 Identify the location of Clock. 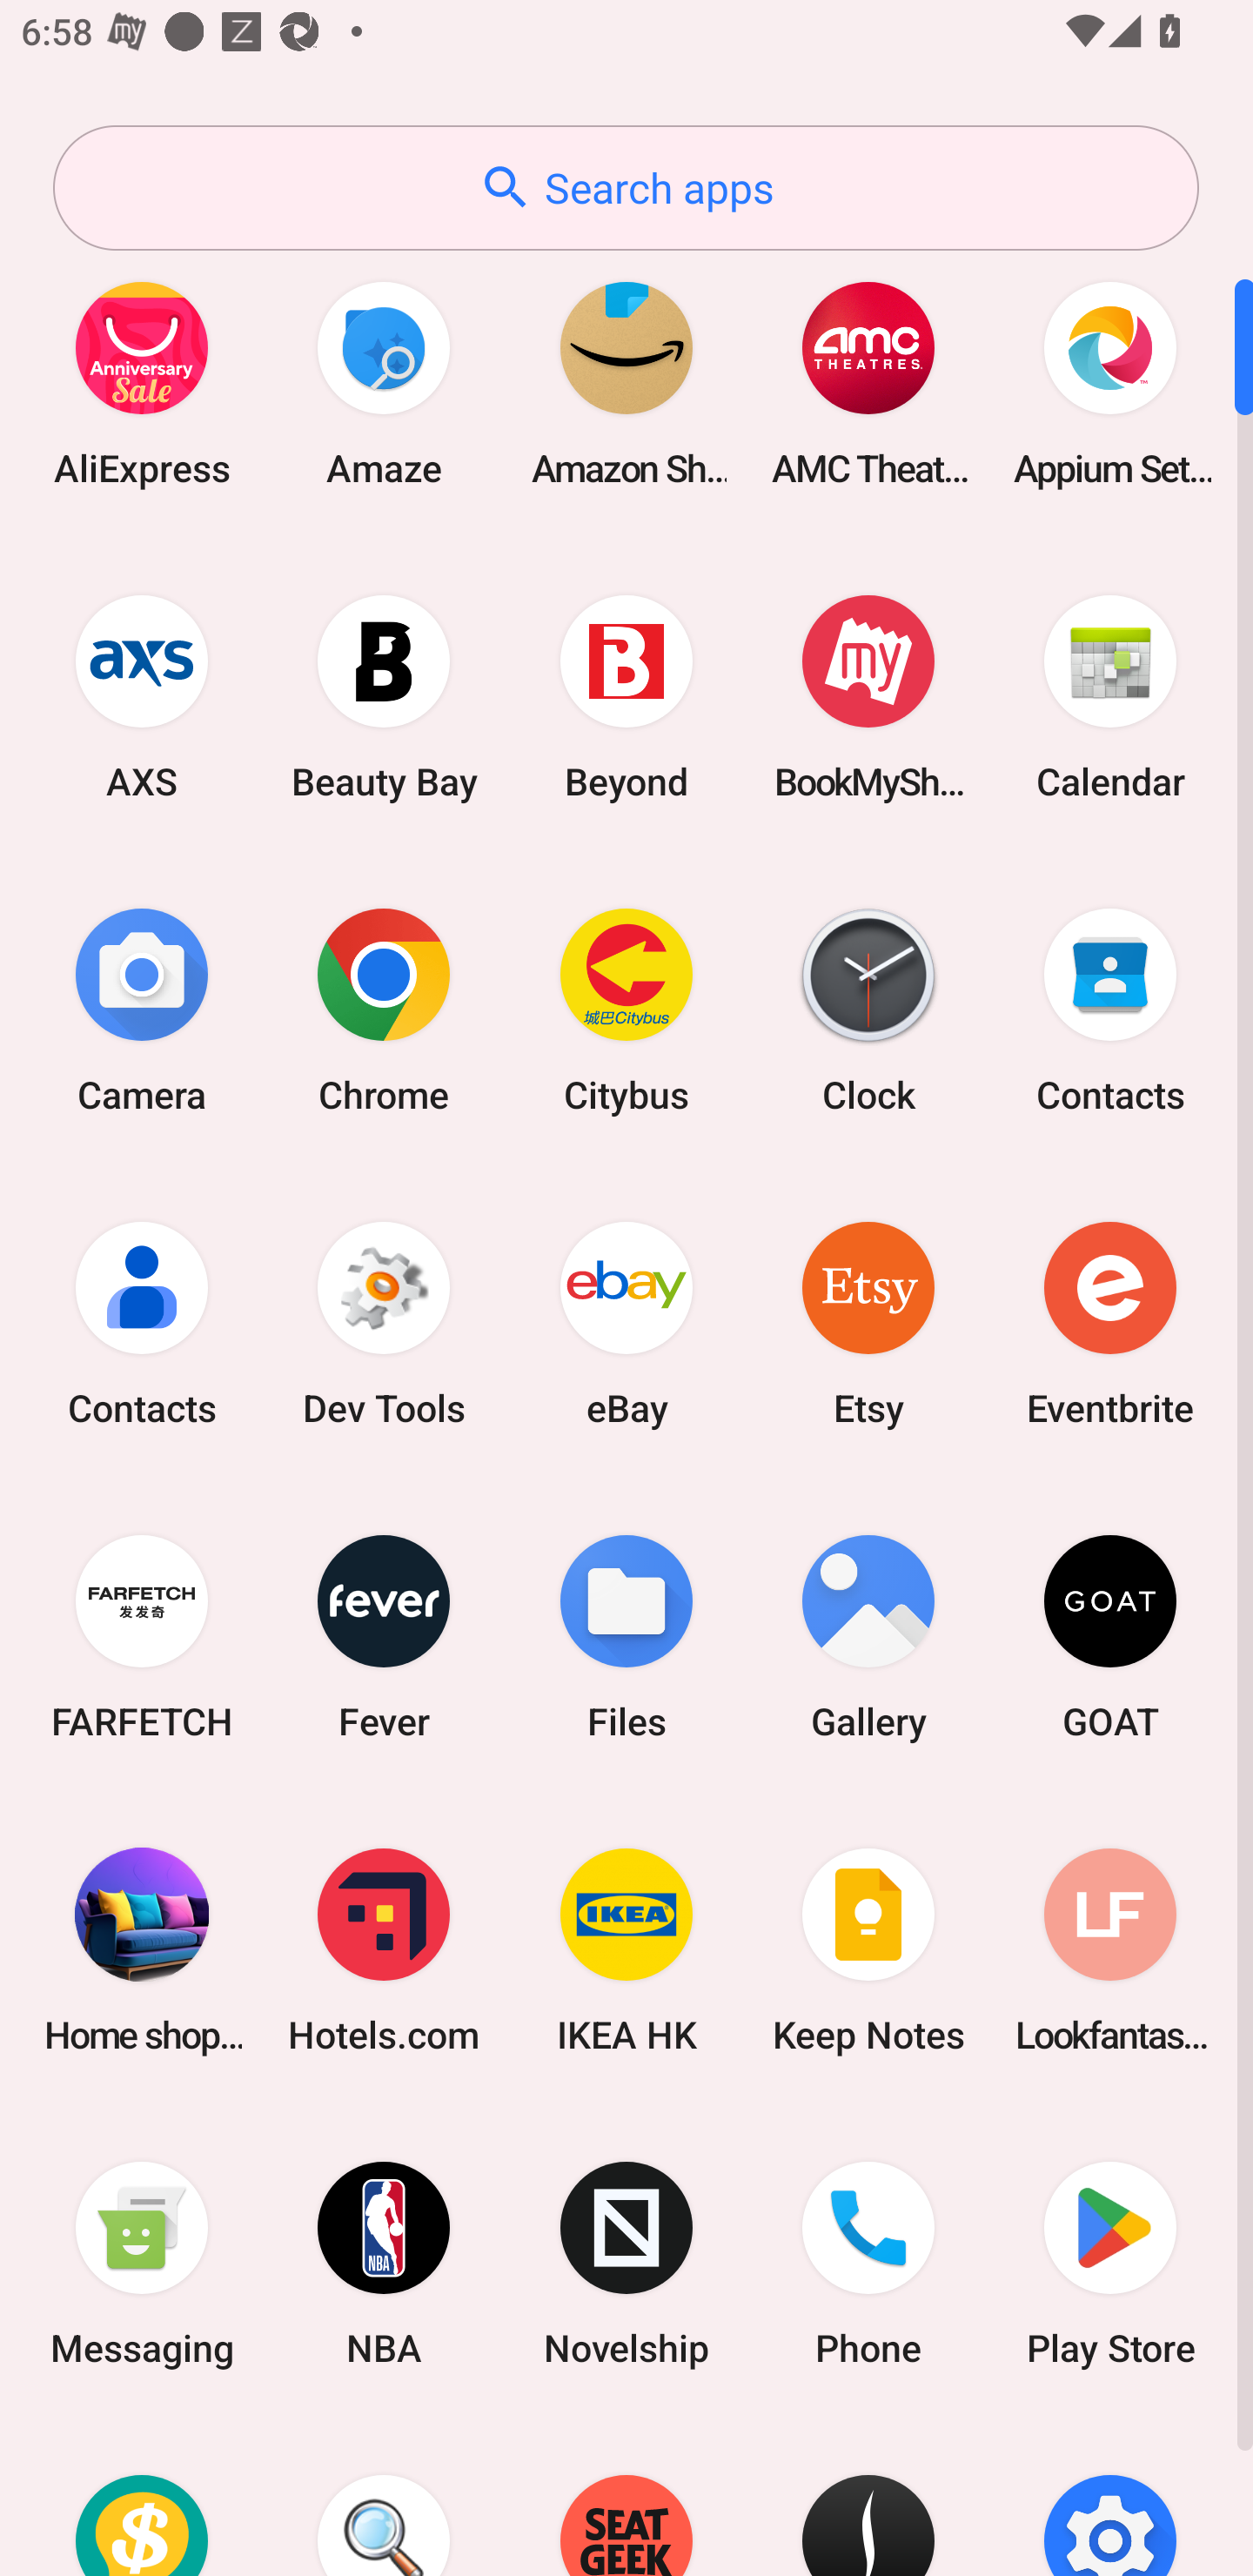
(868, 1010).